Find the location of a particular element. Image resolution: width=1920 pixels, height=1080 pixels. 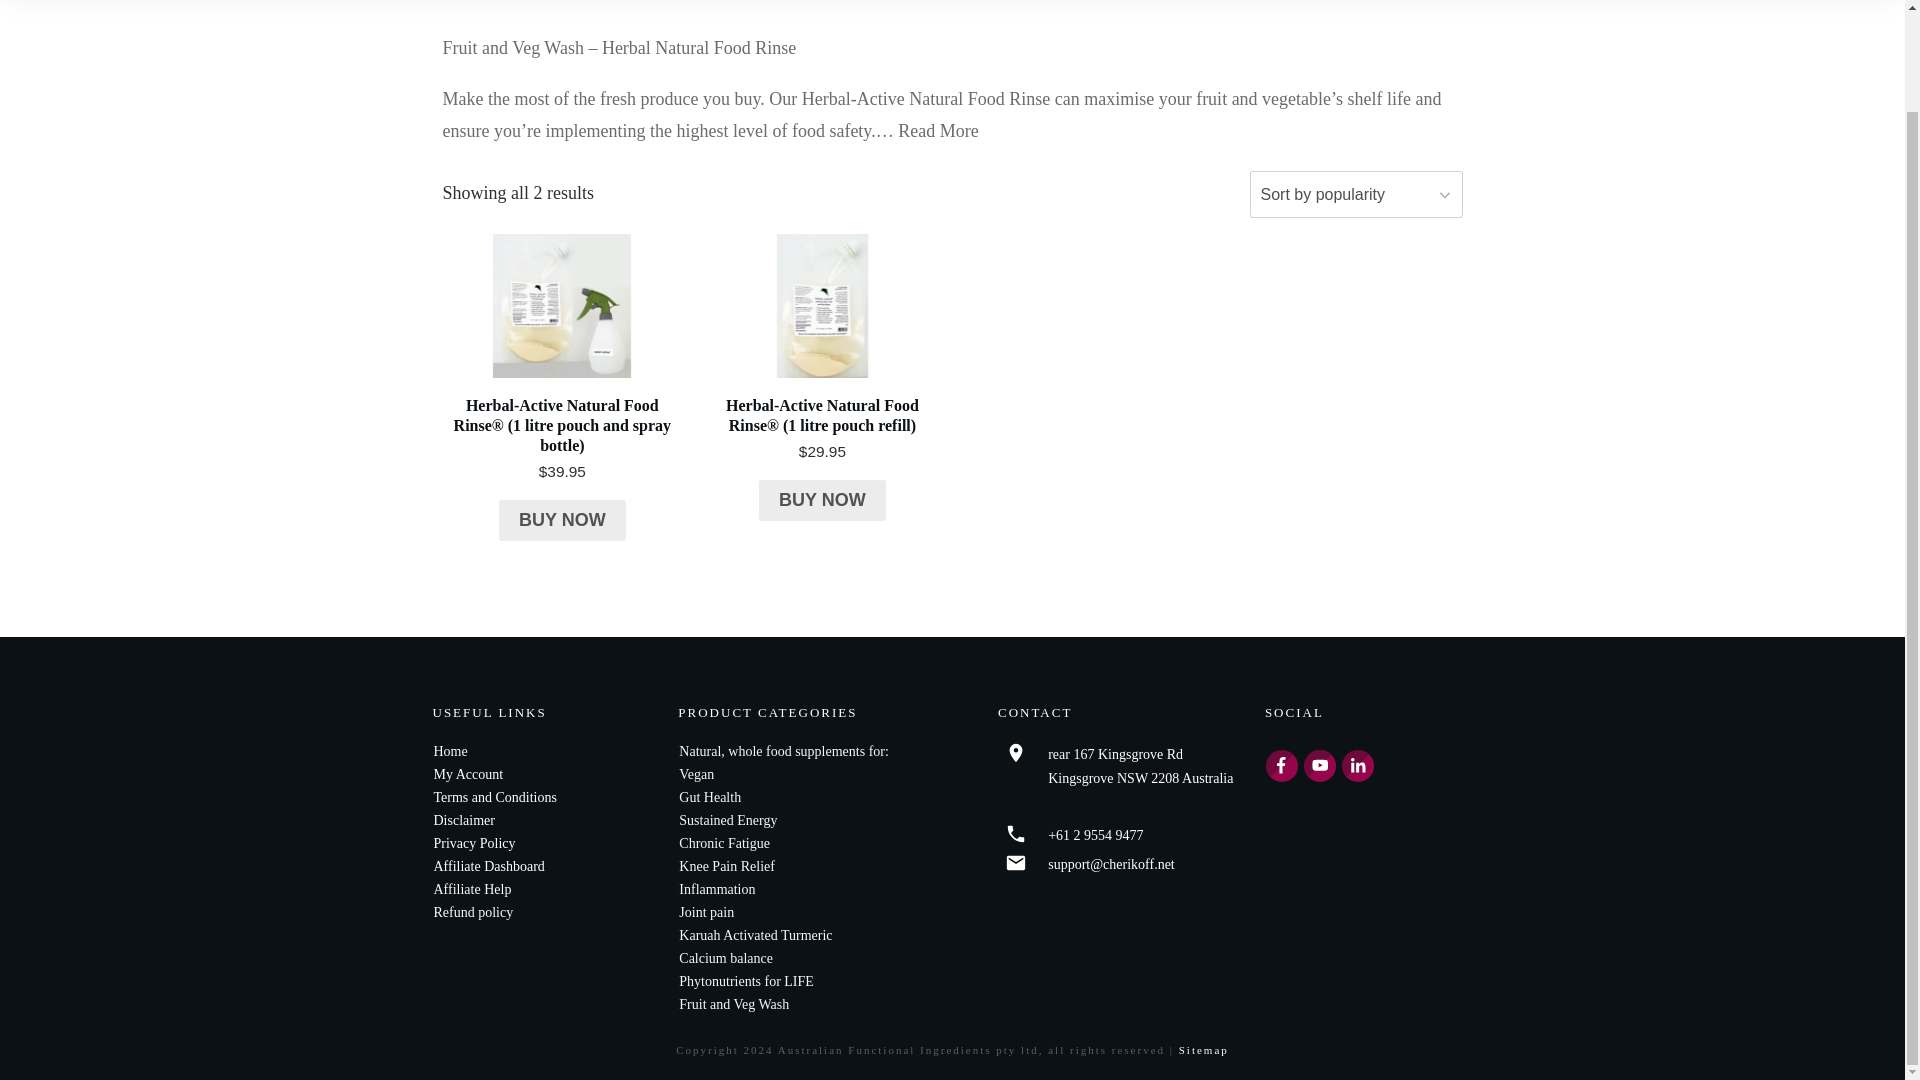

Gut Health  is located at coordinates (712, 796).